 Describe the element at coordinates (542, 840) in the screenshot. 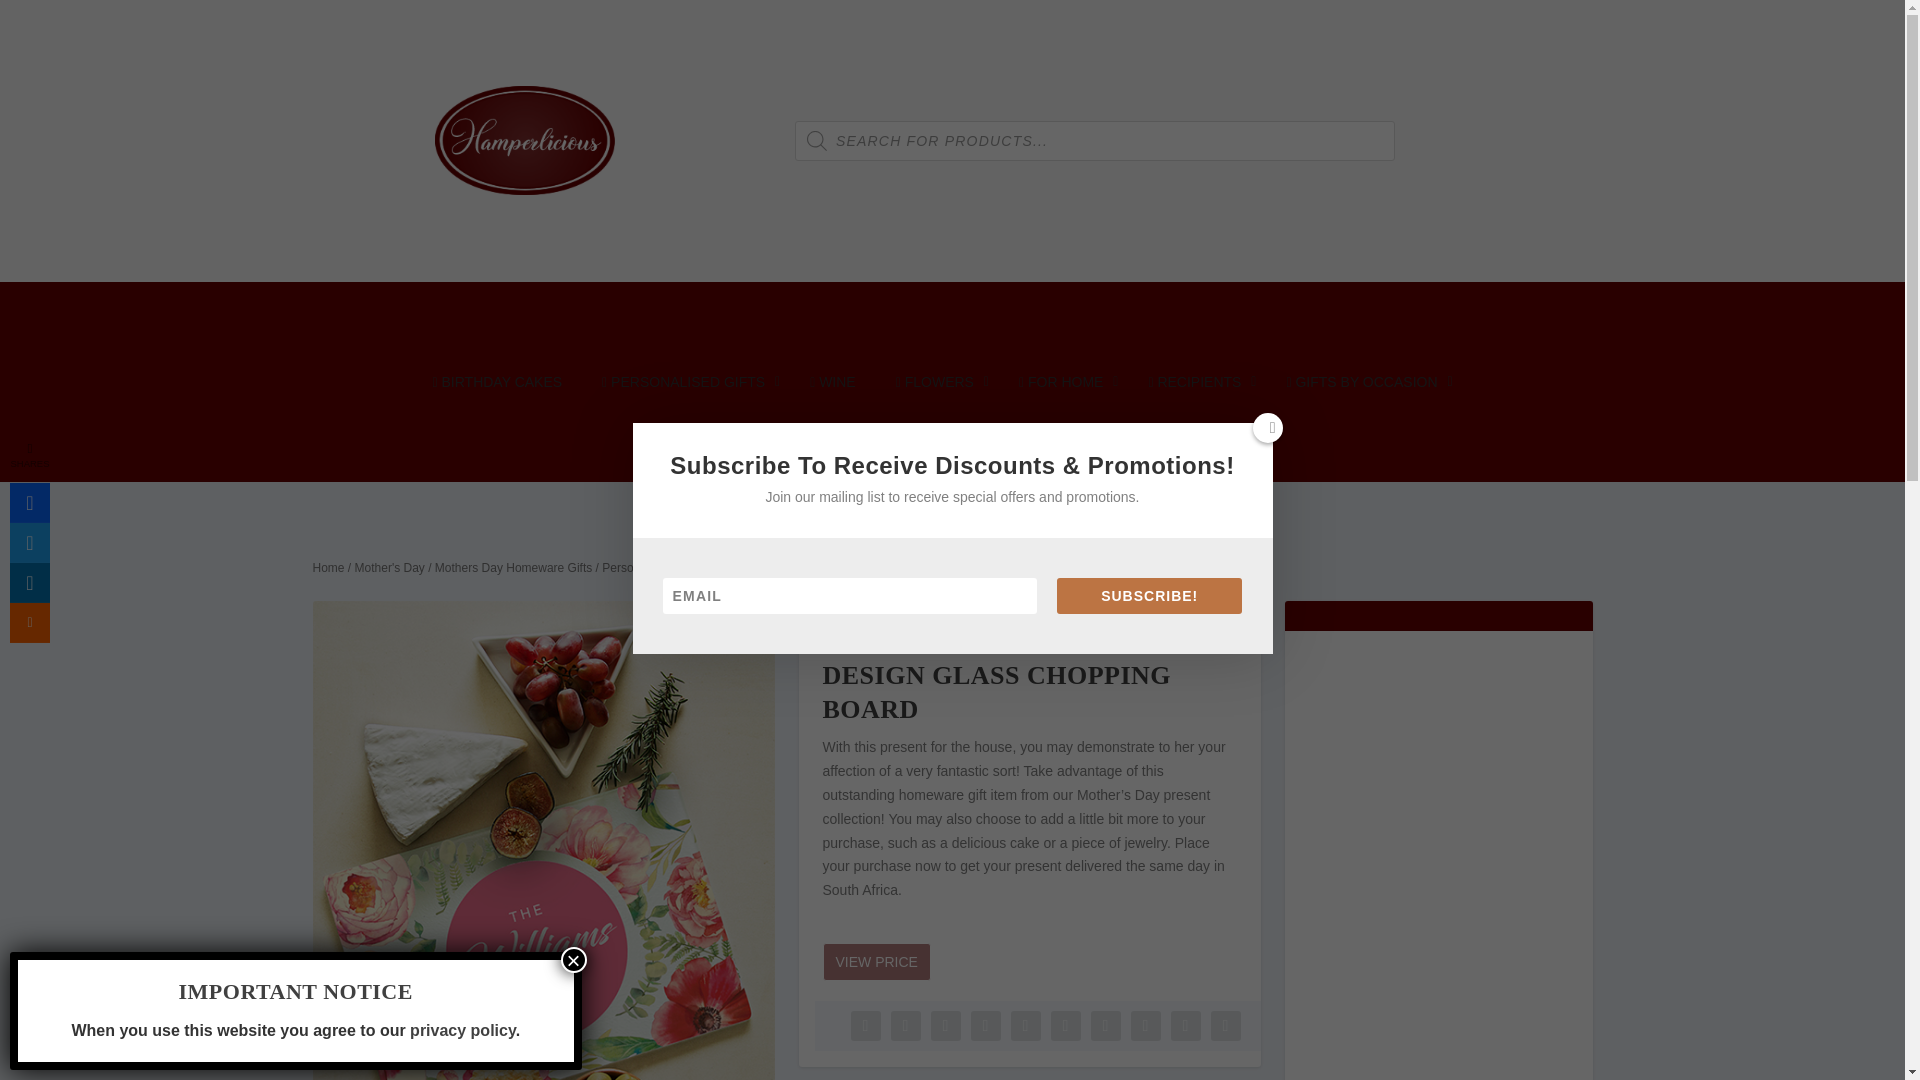

I see `Personalised Floral Design Glass Chopping Board` at that location.